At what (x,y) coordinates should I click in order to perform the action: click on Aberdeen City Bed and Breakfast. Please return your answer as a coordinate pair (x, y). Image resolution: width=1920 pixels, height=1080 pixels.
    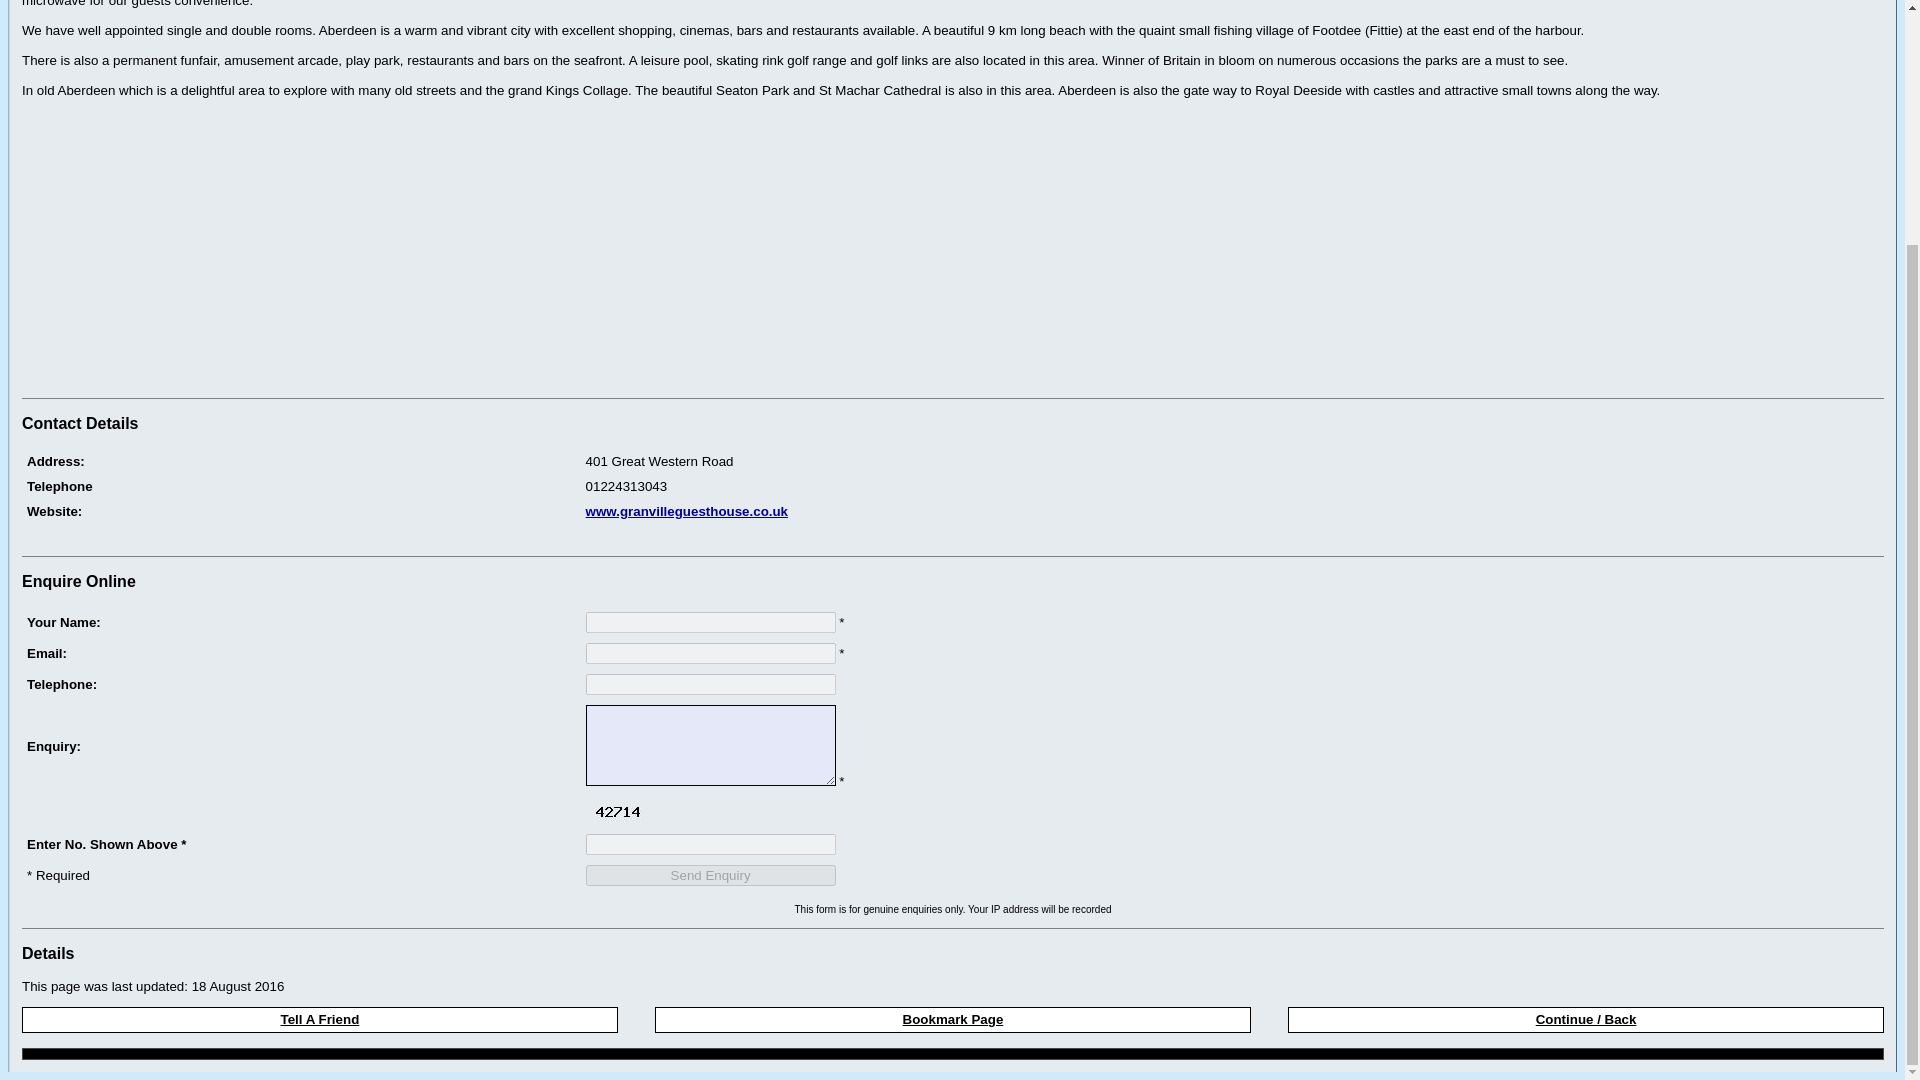
    Looking at the image, I should click on (301, 536).